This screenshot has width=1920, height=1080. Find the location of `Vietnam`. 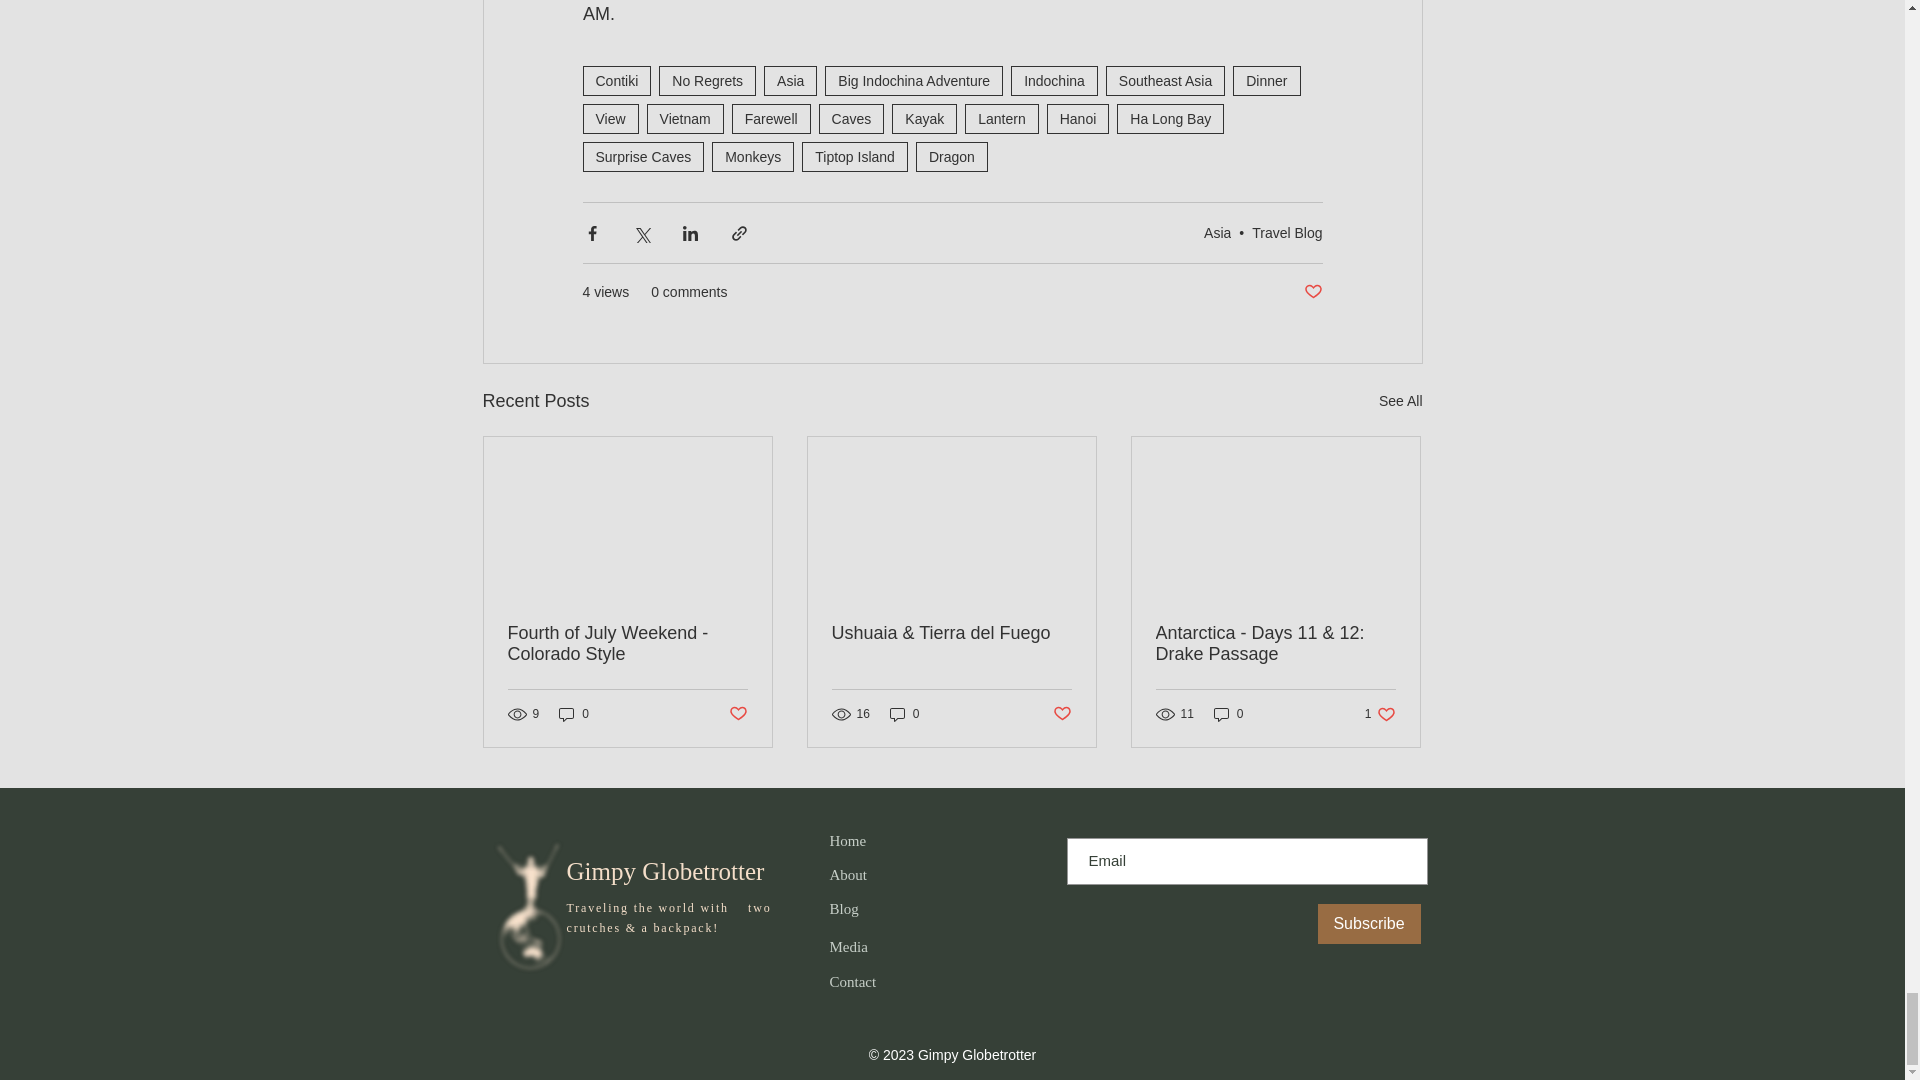

Vietnam is located at coordinates (685, 118).